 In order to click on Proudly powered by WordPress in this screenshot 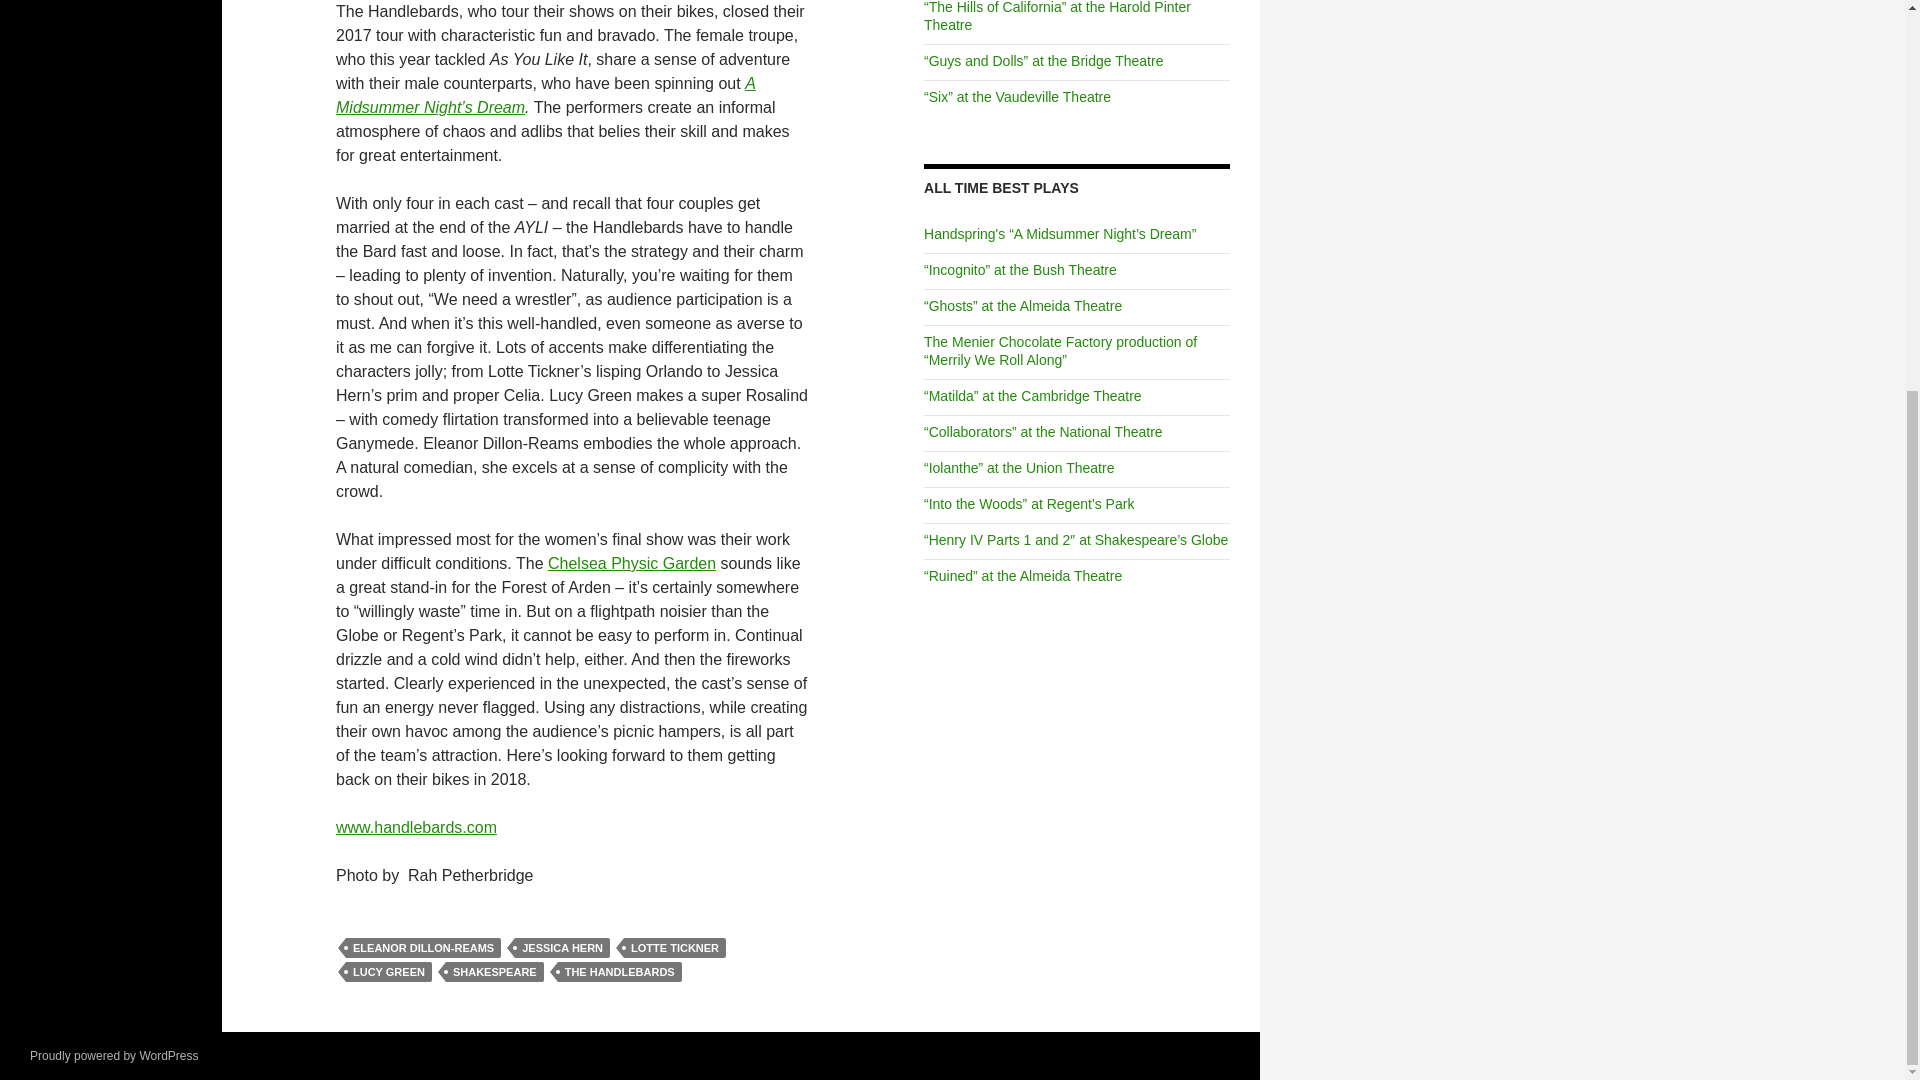, I will do `click(114, 1055)`.